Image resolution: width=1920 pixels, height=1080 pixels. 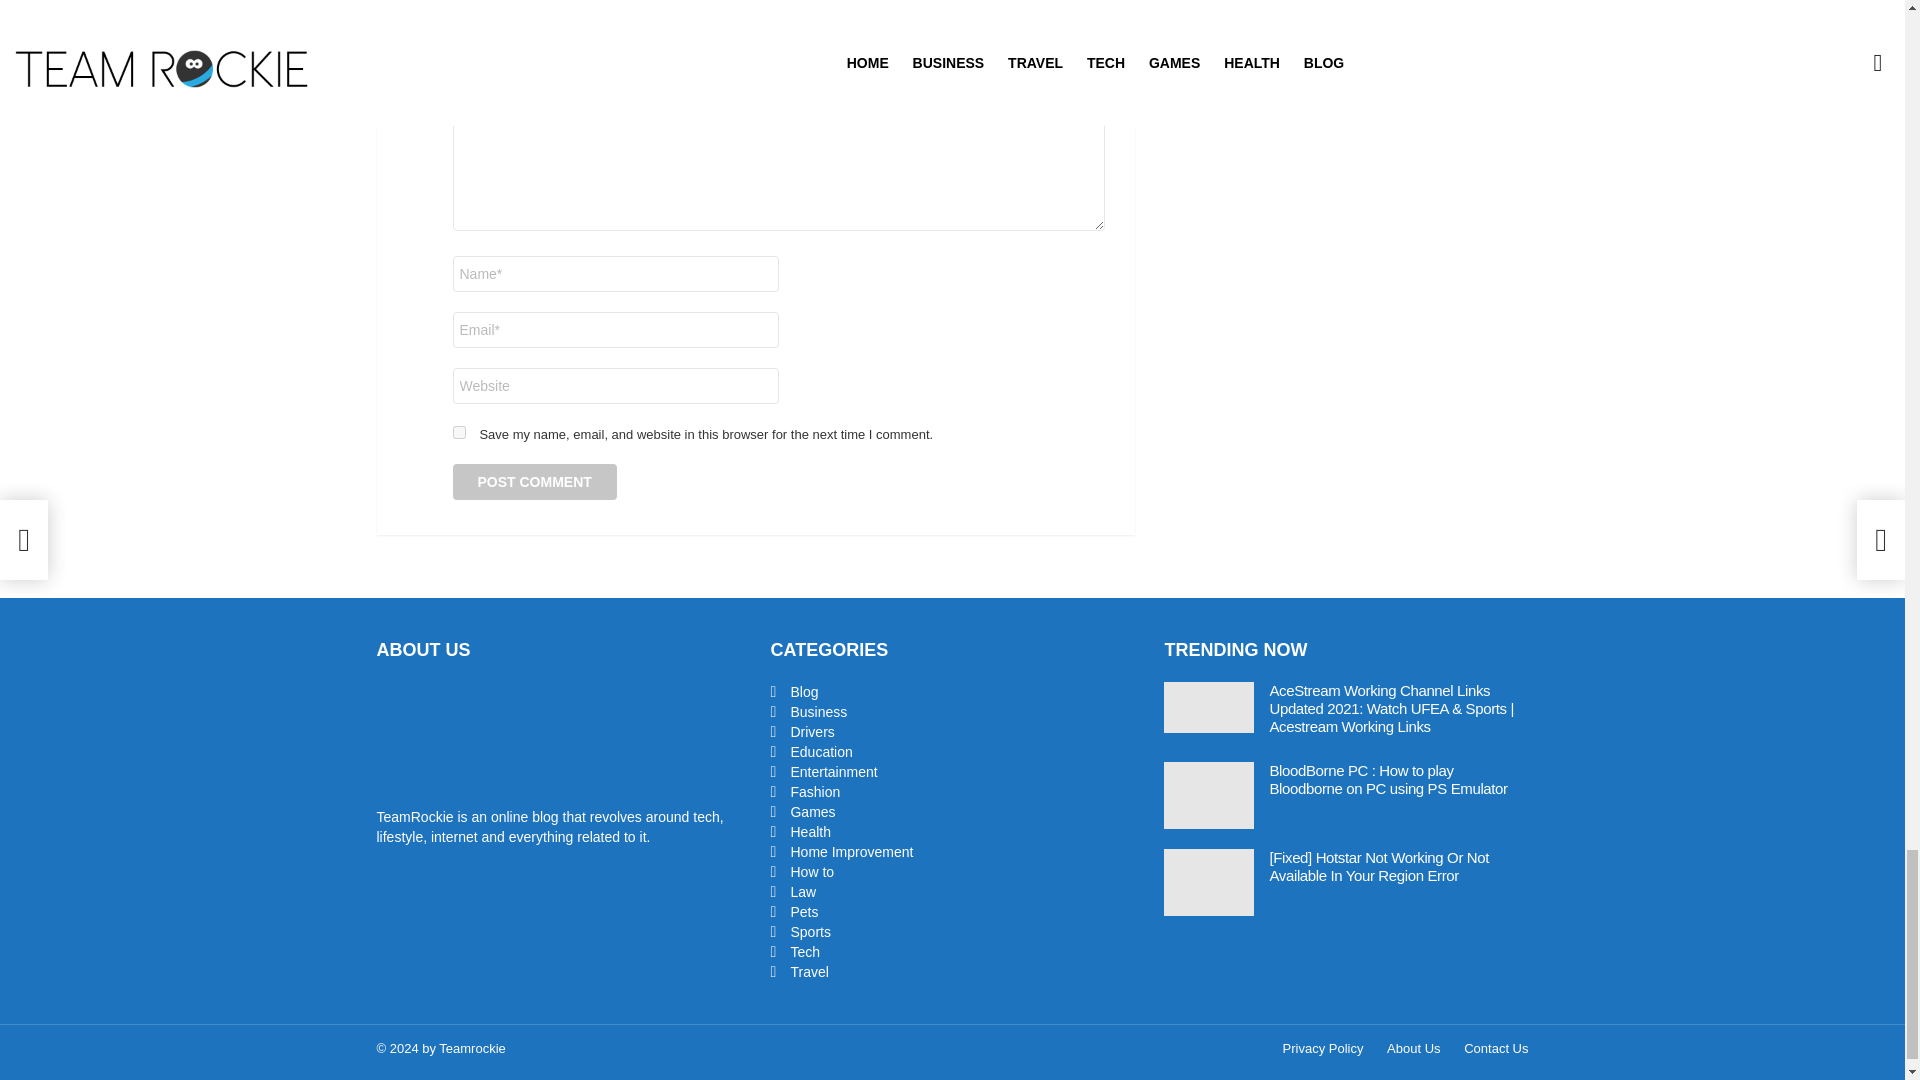 I want to click on Post Comment, so click(x=534, y=482).